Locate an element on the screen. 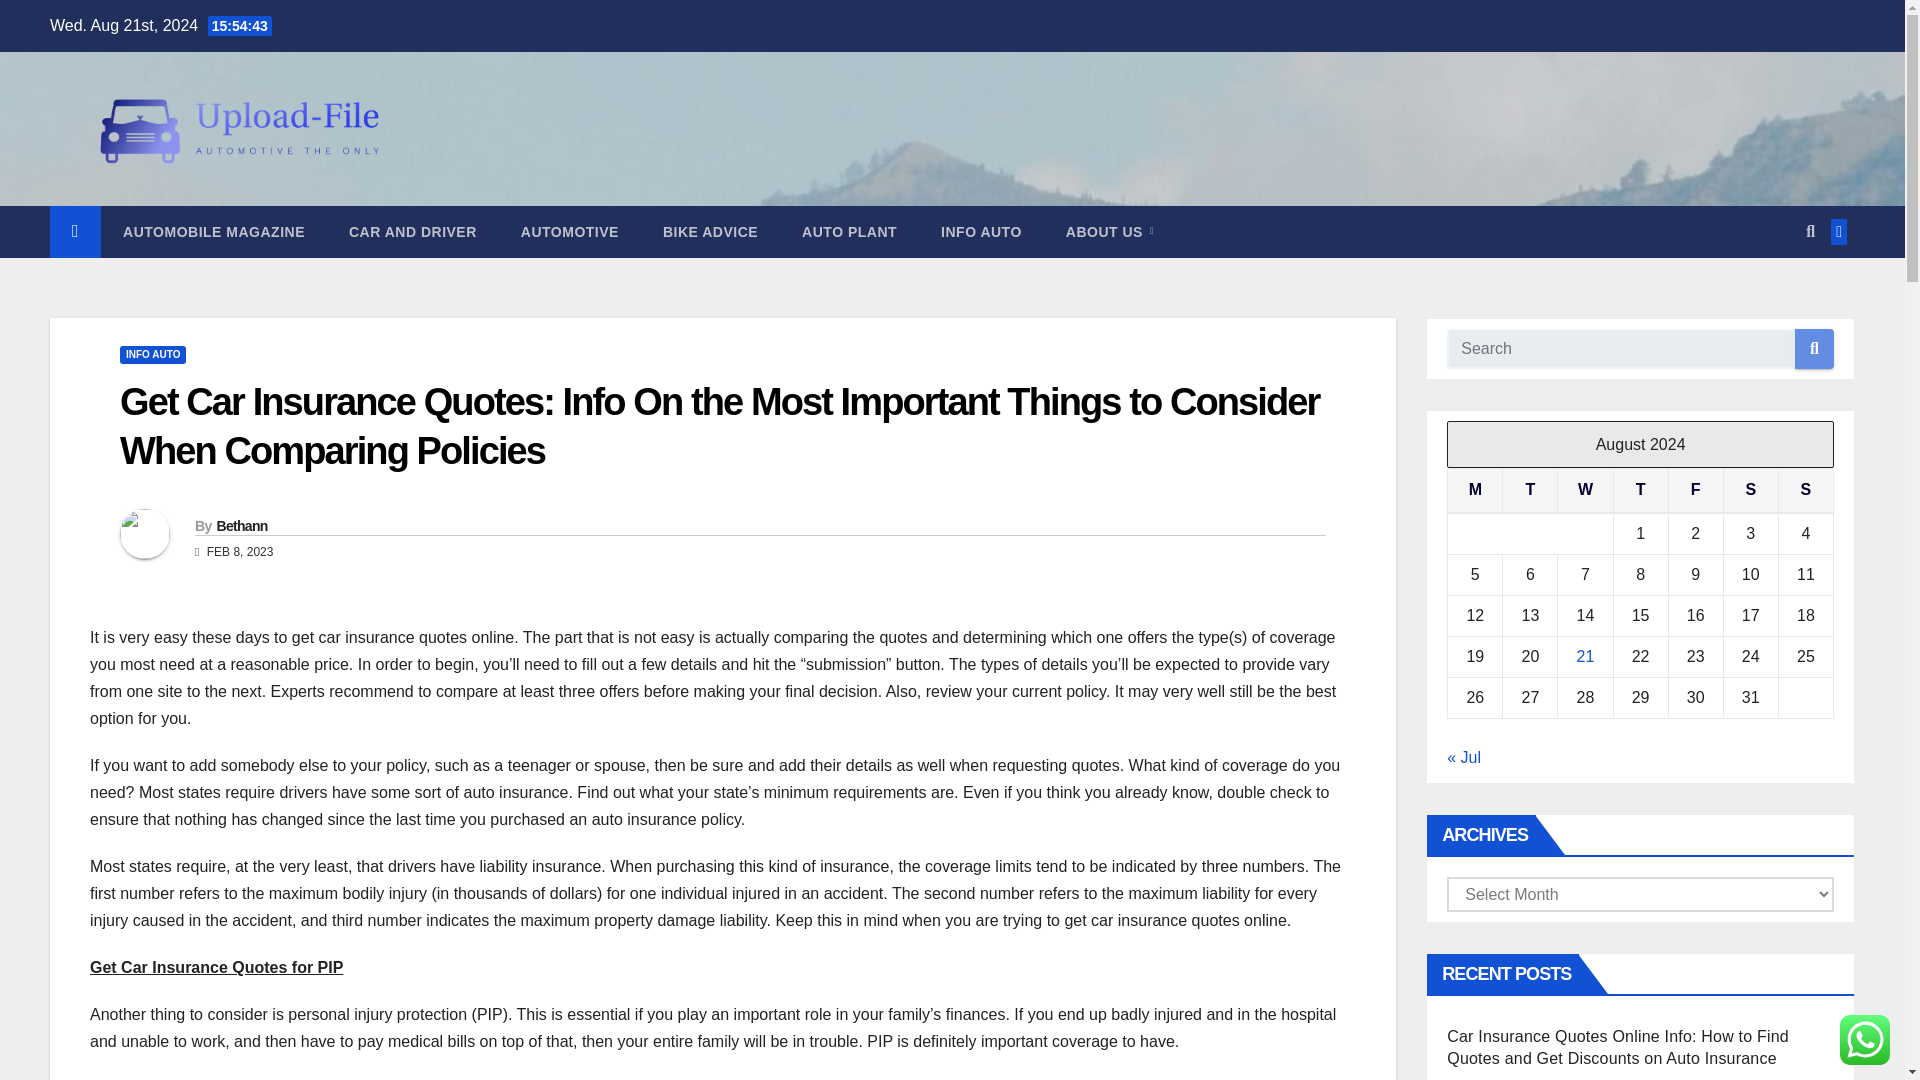 The width and height of the screenshot is (1920, 1080). AUTO PLANT is located at coordinates (849, 232).